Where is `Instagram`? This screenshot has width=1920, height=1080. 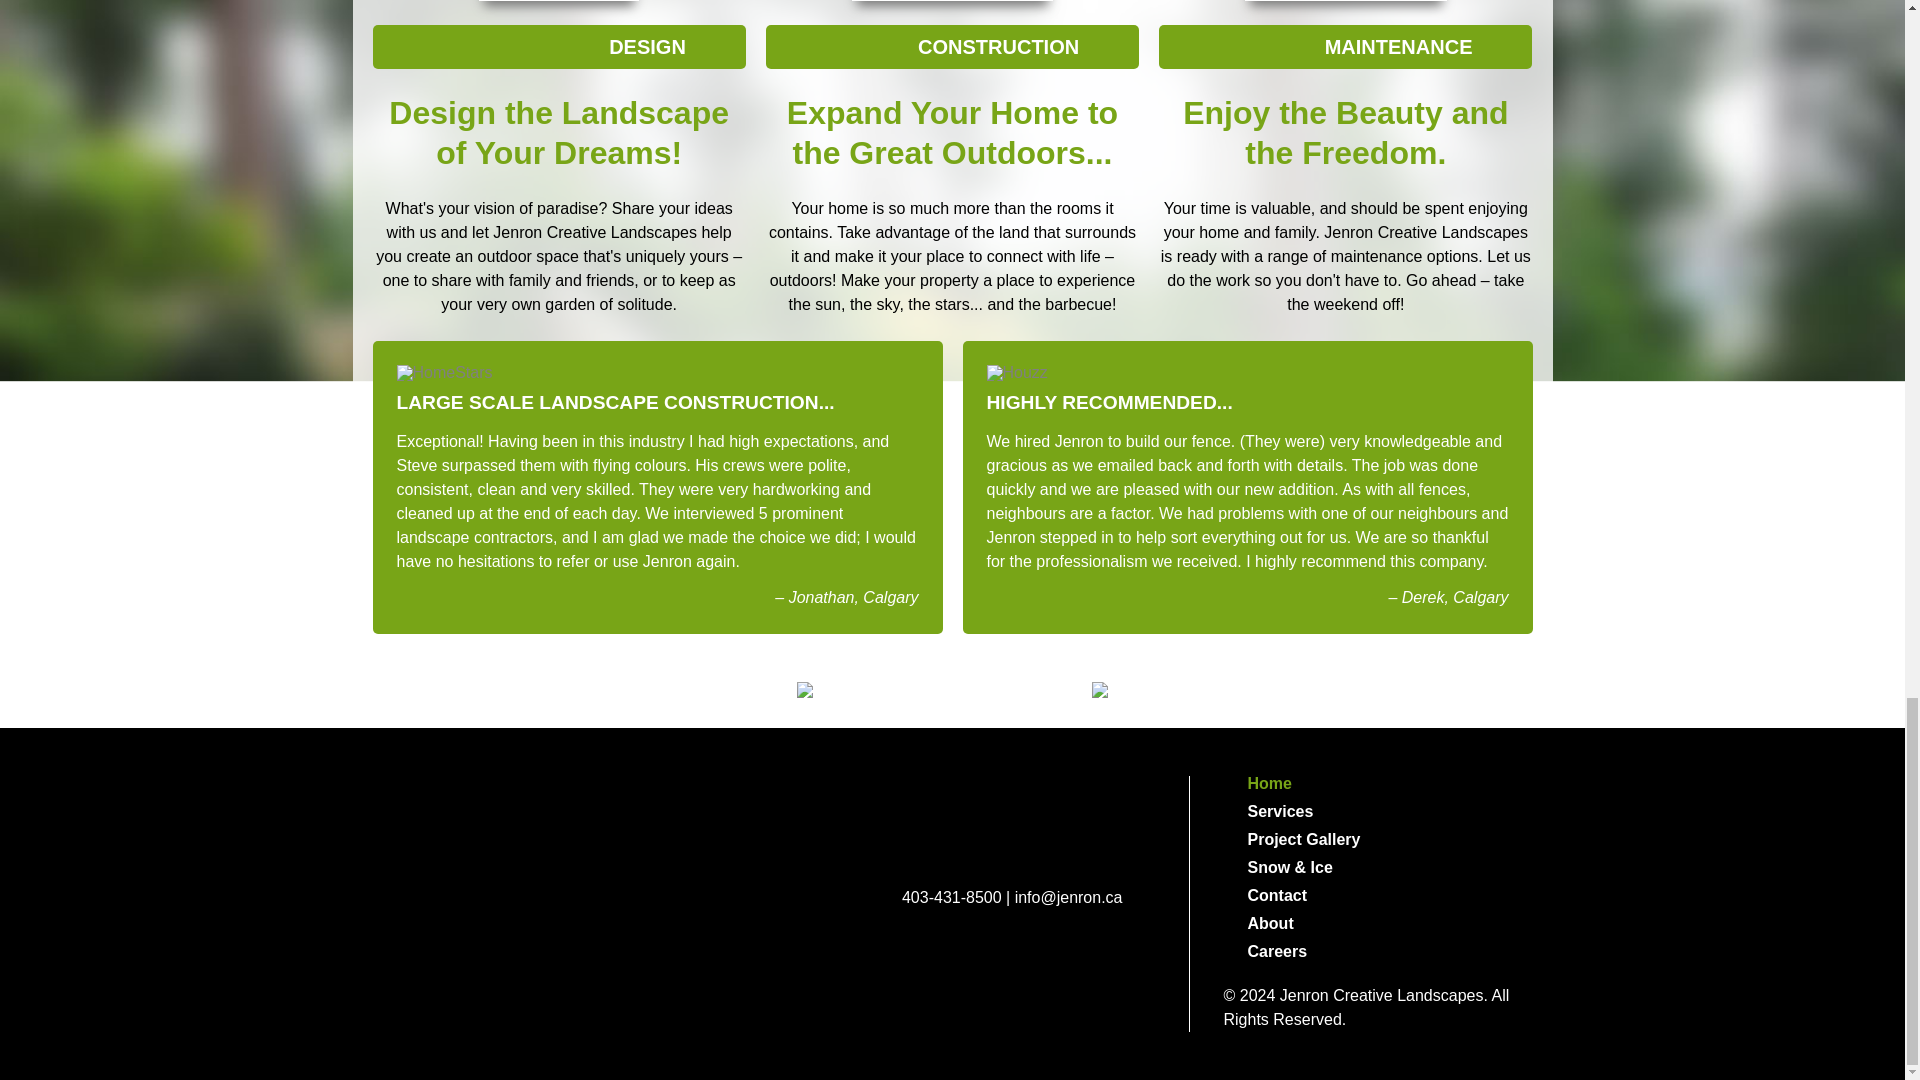
Instagram is located at coordinates (1097, 978).